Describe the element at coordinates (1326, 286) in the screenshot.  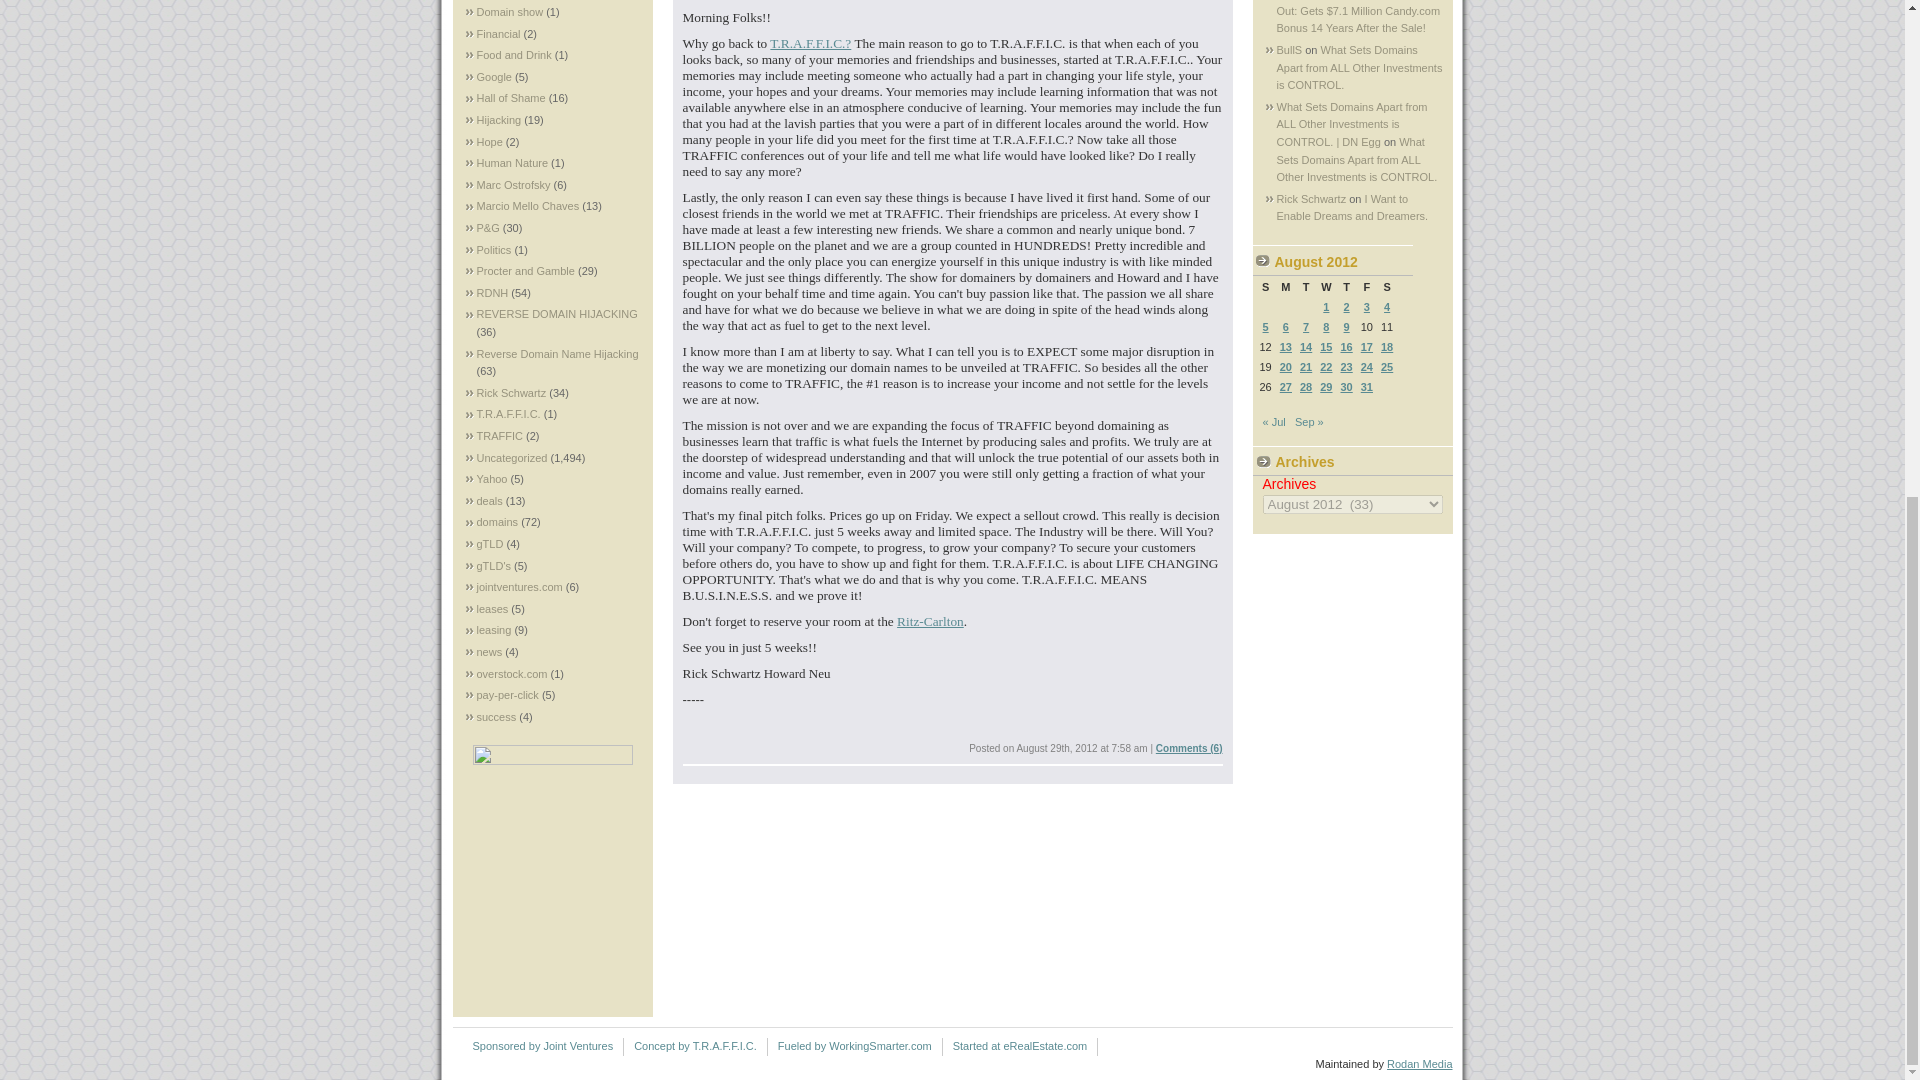
I see `Wednesday` at that location.